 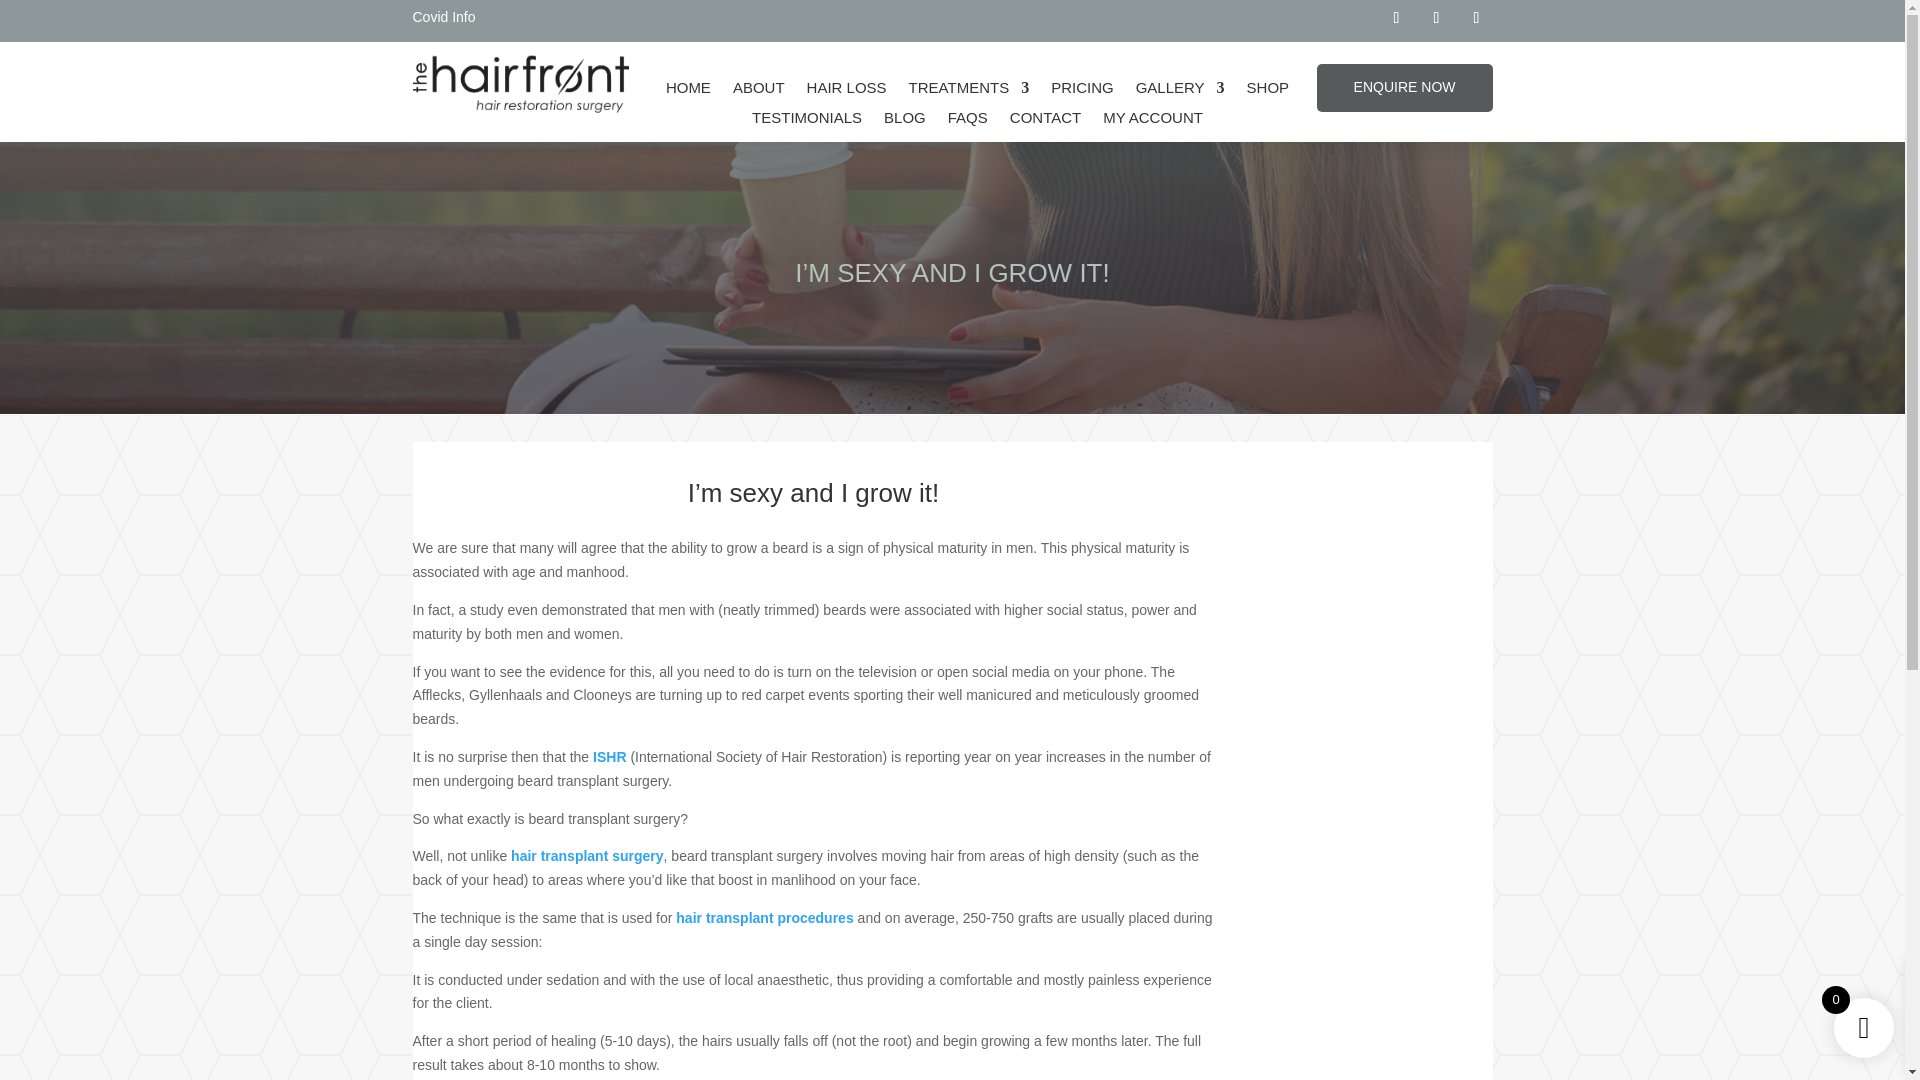 What do you see at coordinates (1044, 122) in the screenshot?
I see `CONTACT` at bounding box center [1044, 122].